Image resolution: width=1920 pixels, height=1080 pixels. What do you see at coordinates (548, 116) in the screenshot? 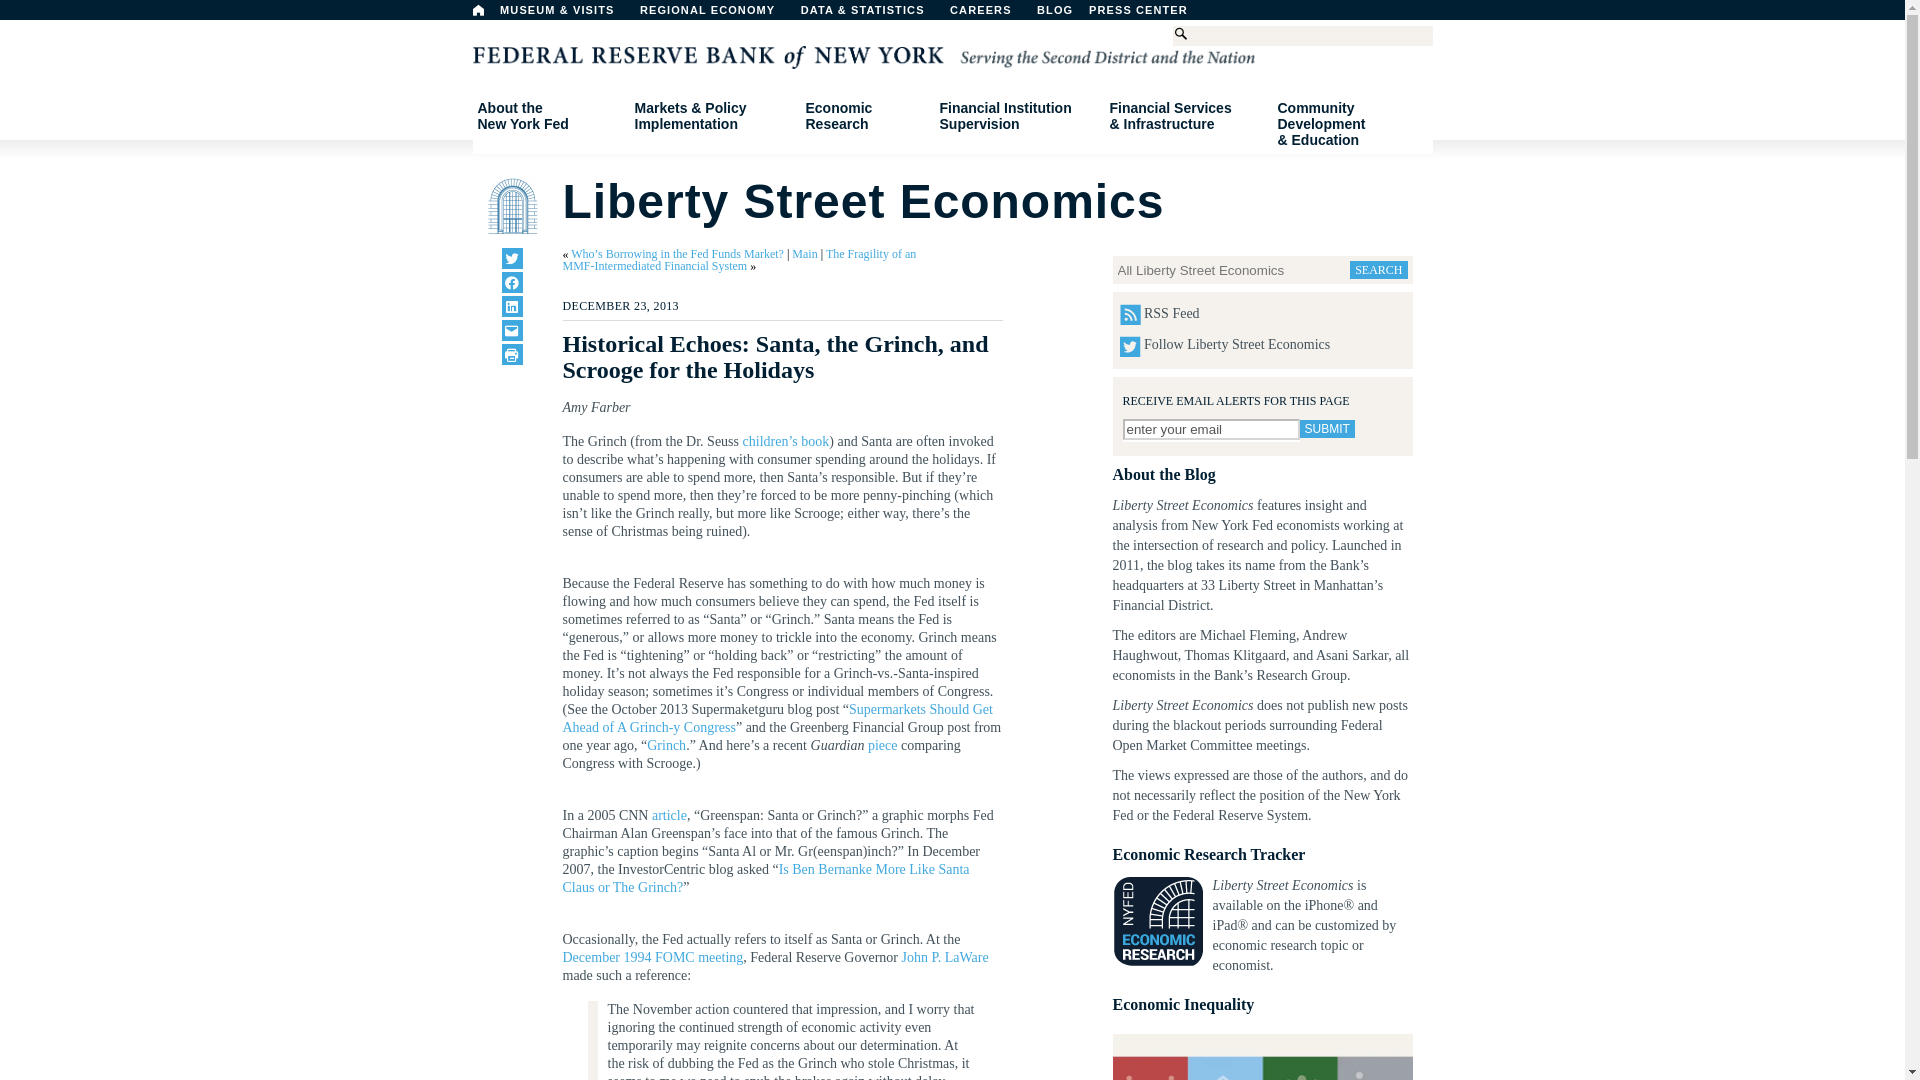
I see `PRESS CENTER` at bounding box center [548, 116].